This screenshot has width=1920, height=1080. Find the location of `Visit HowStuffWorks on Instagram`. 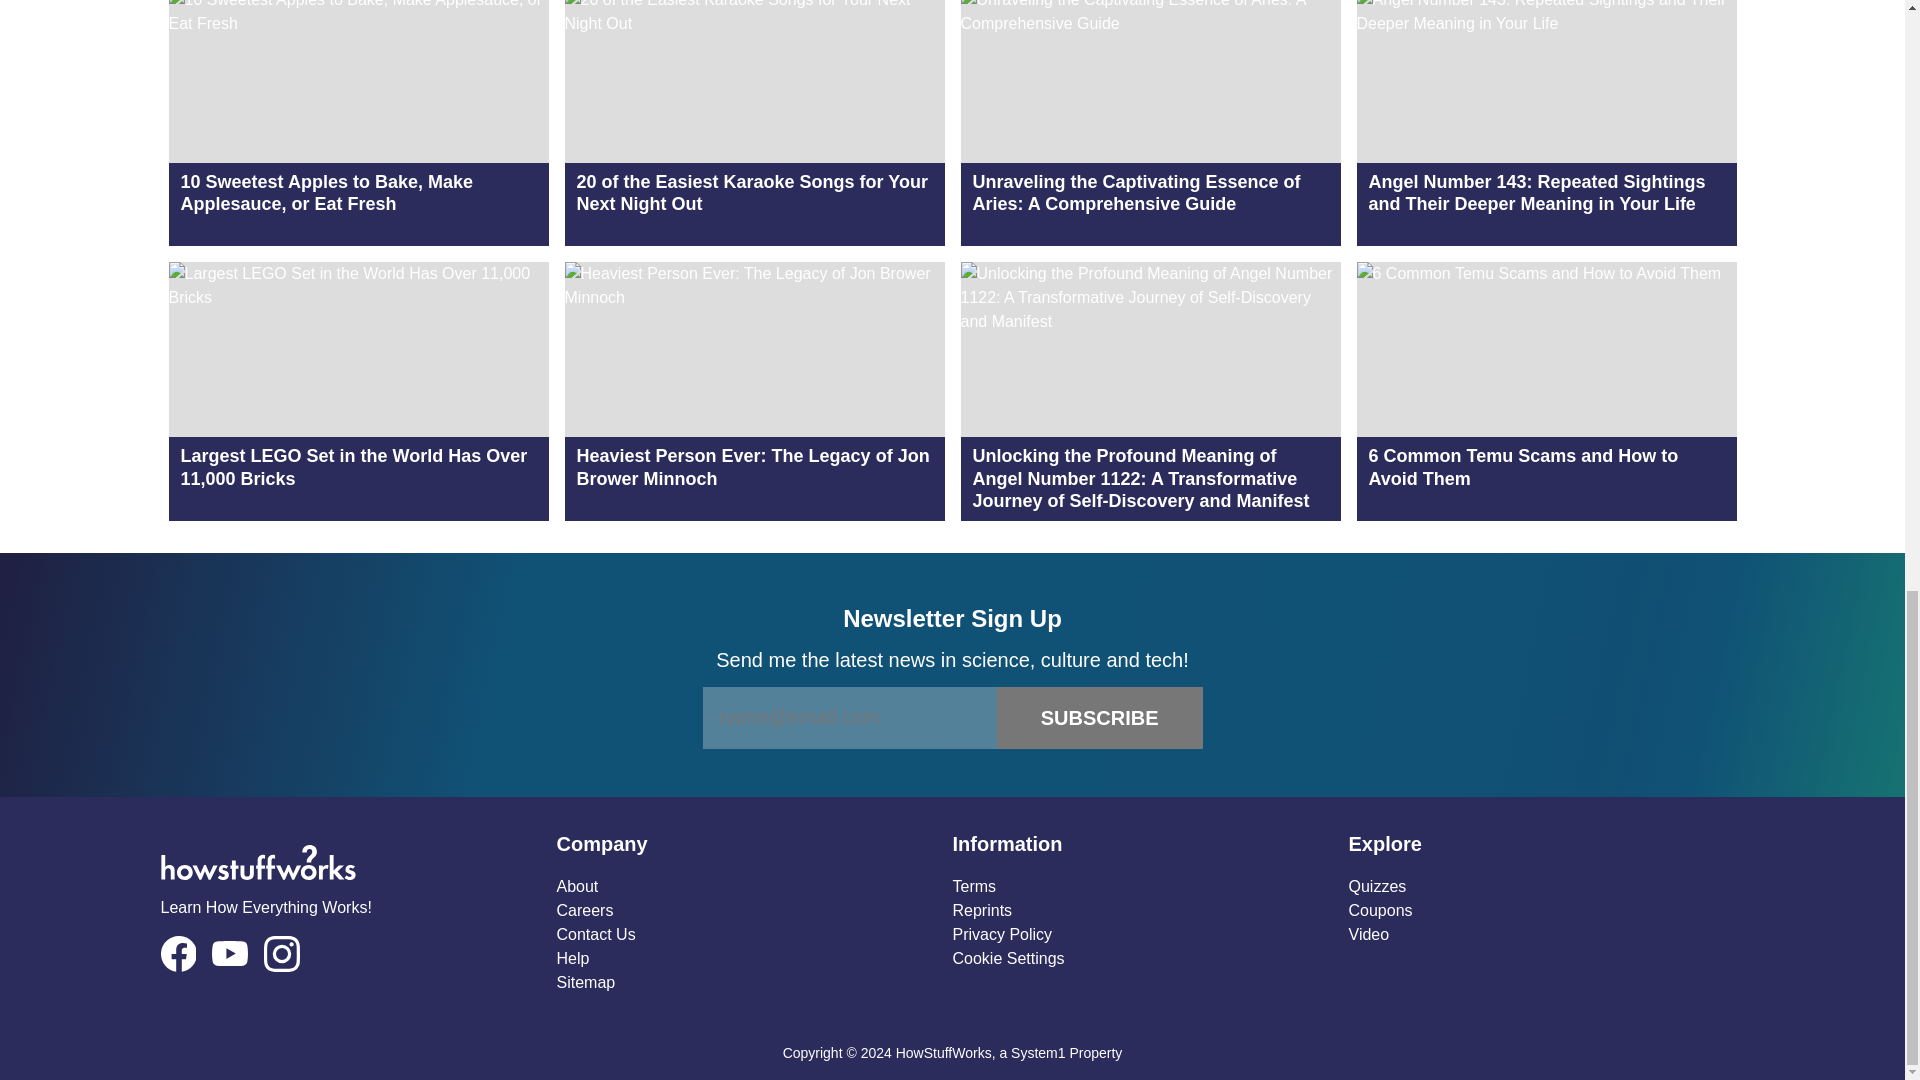

Visit HowStuffWorks on Instagram is located at coordinates (282, 954).